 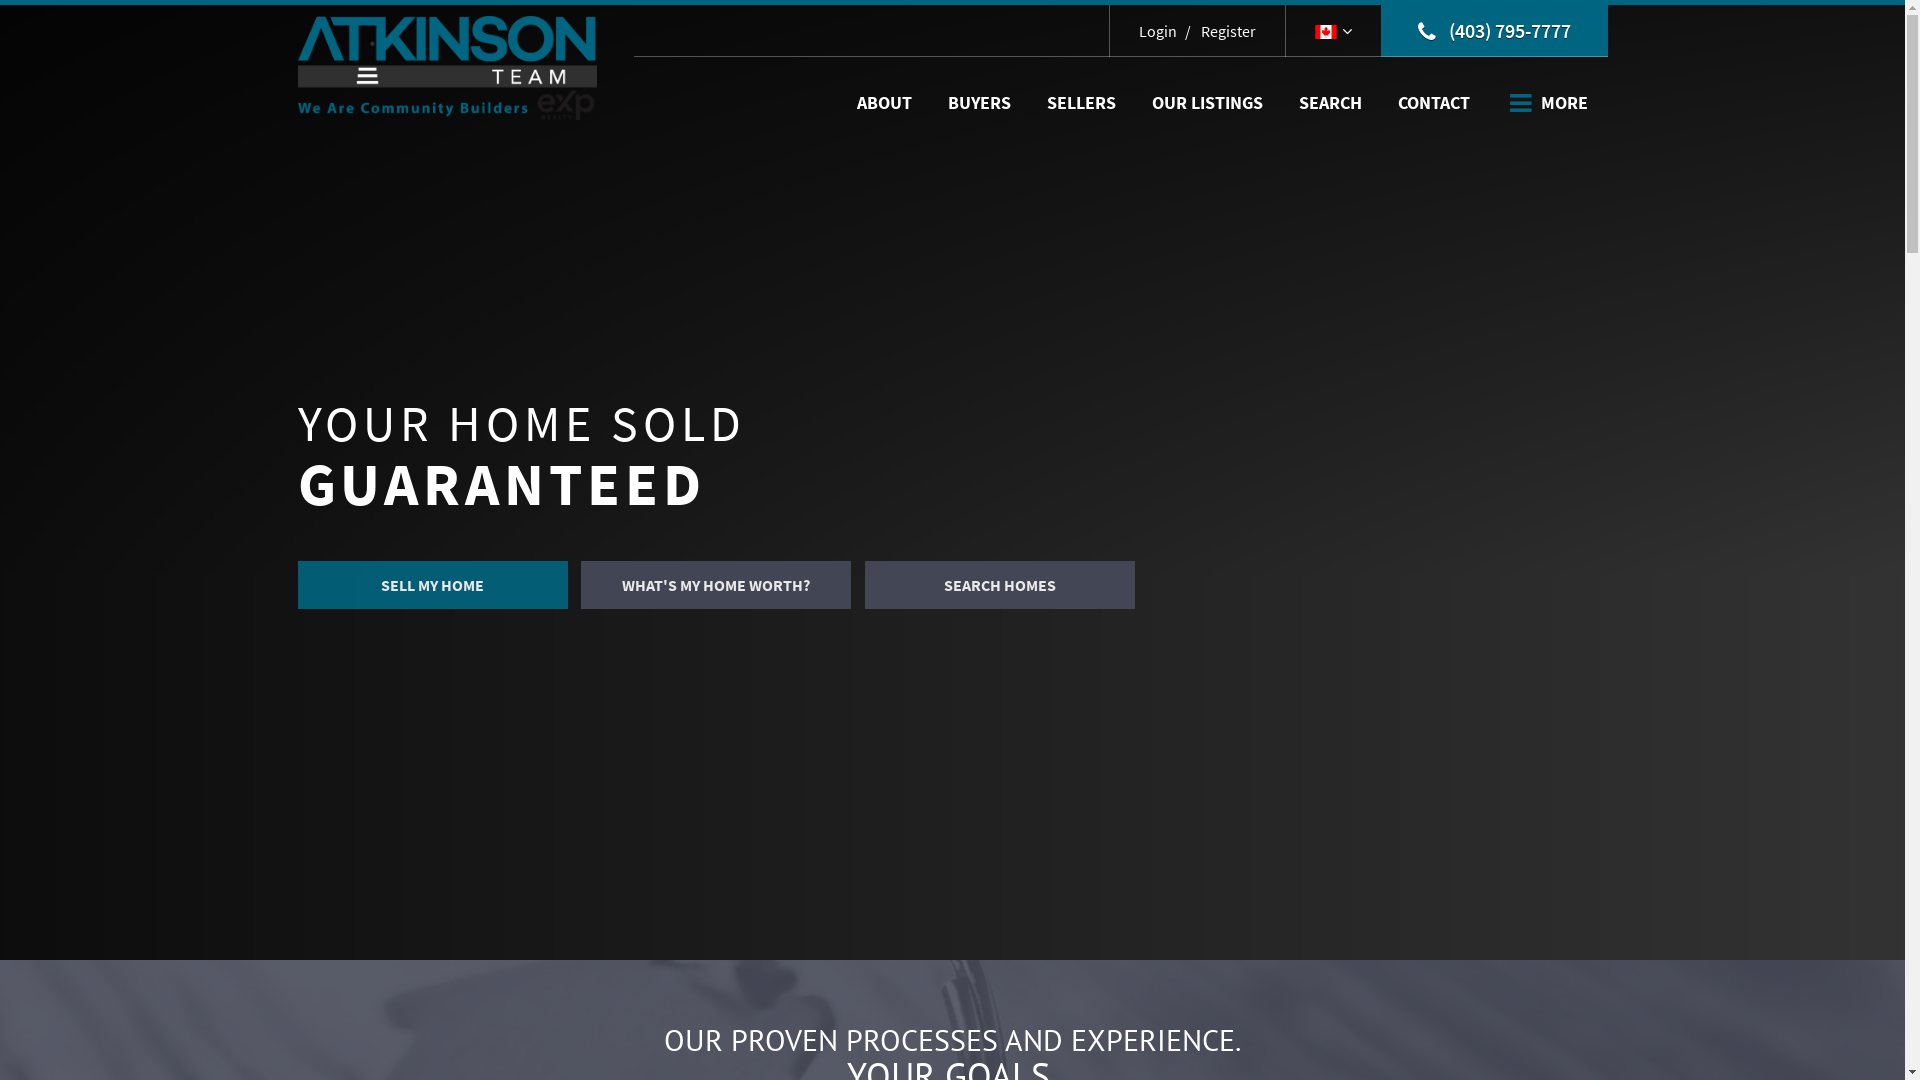 I want to click on Home Page, so click(x=448, y=66).